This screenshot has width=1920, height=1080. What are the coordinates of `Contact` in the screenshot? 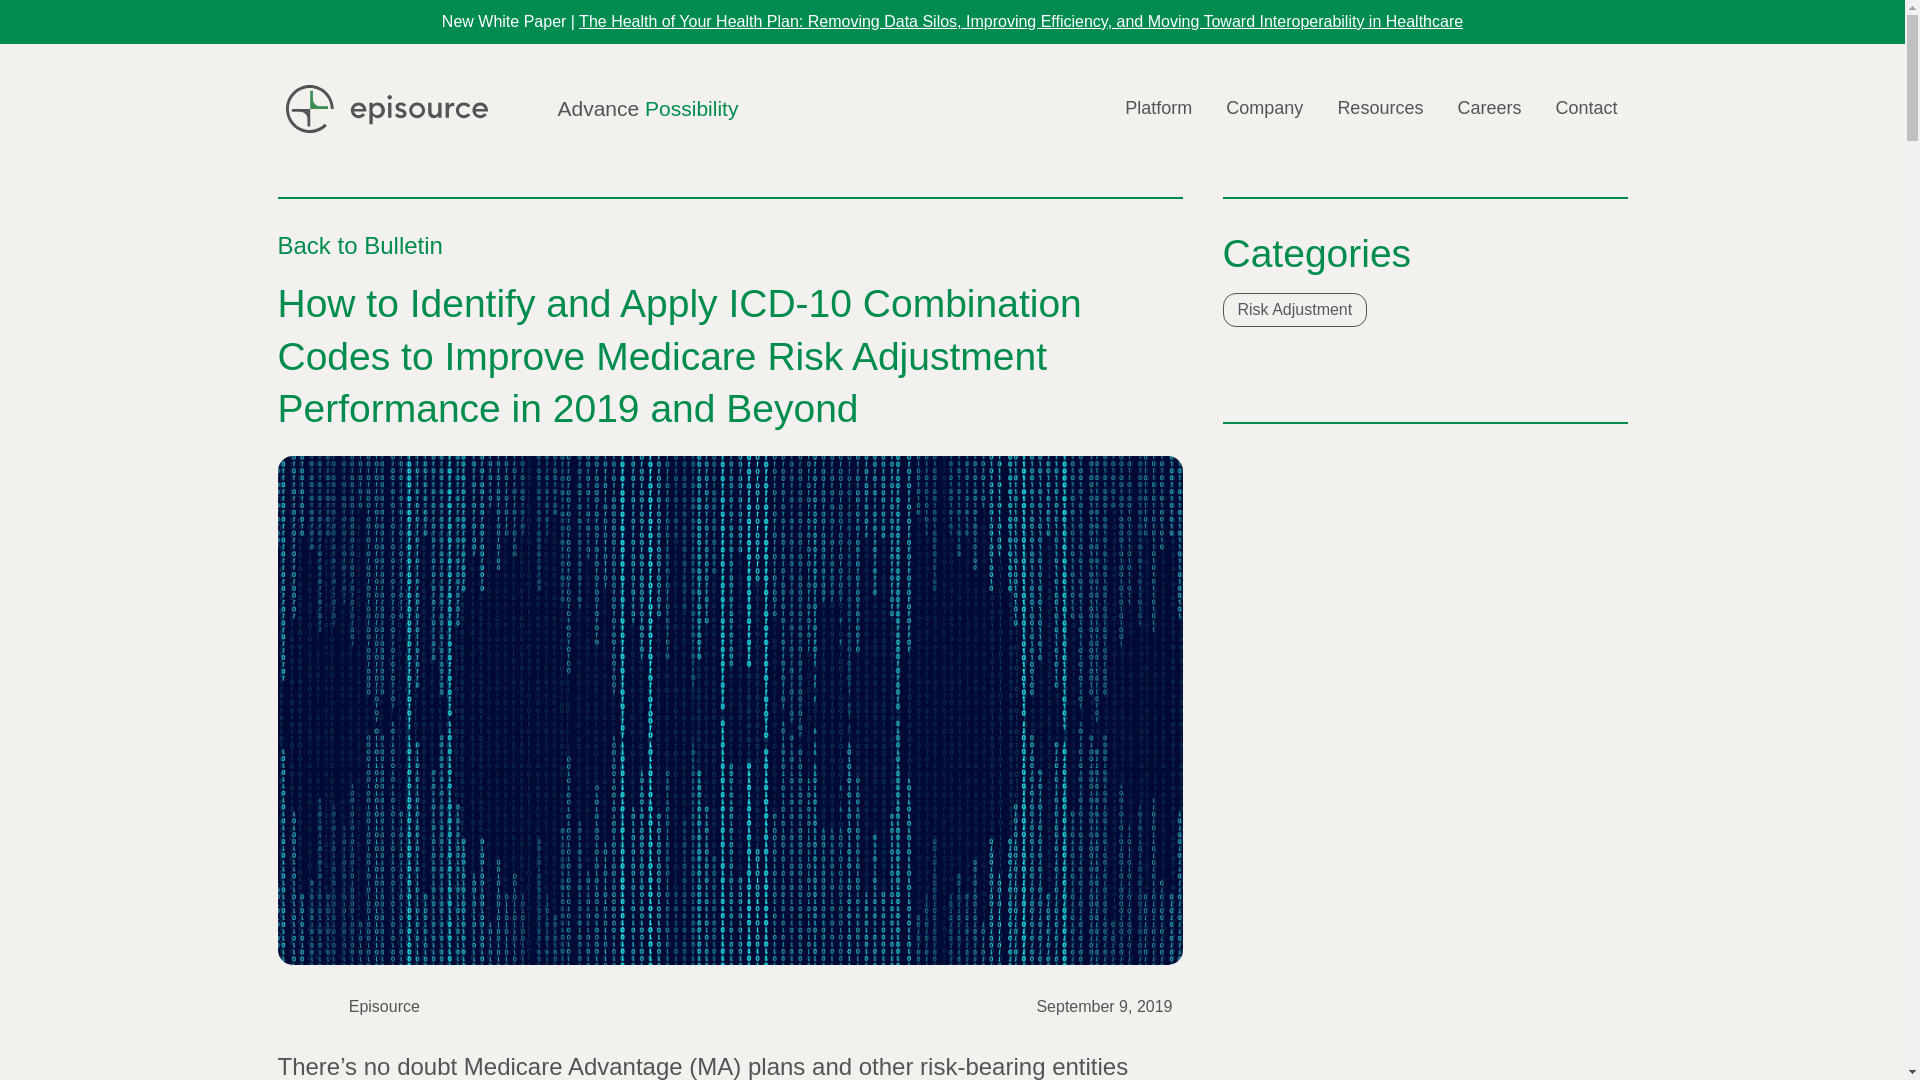 It's located at (1586, 108).